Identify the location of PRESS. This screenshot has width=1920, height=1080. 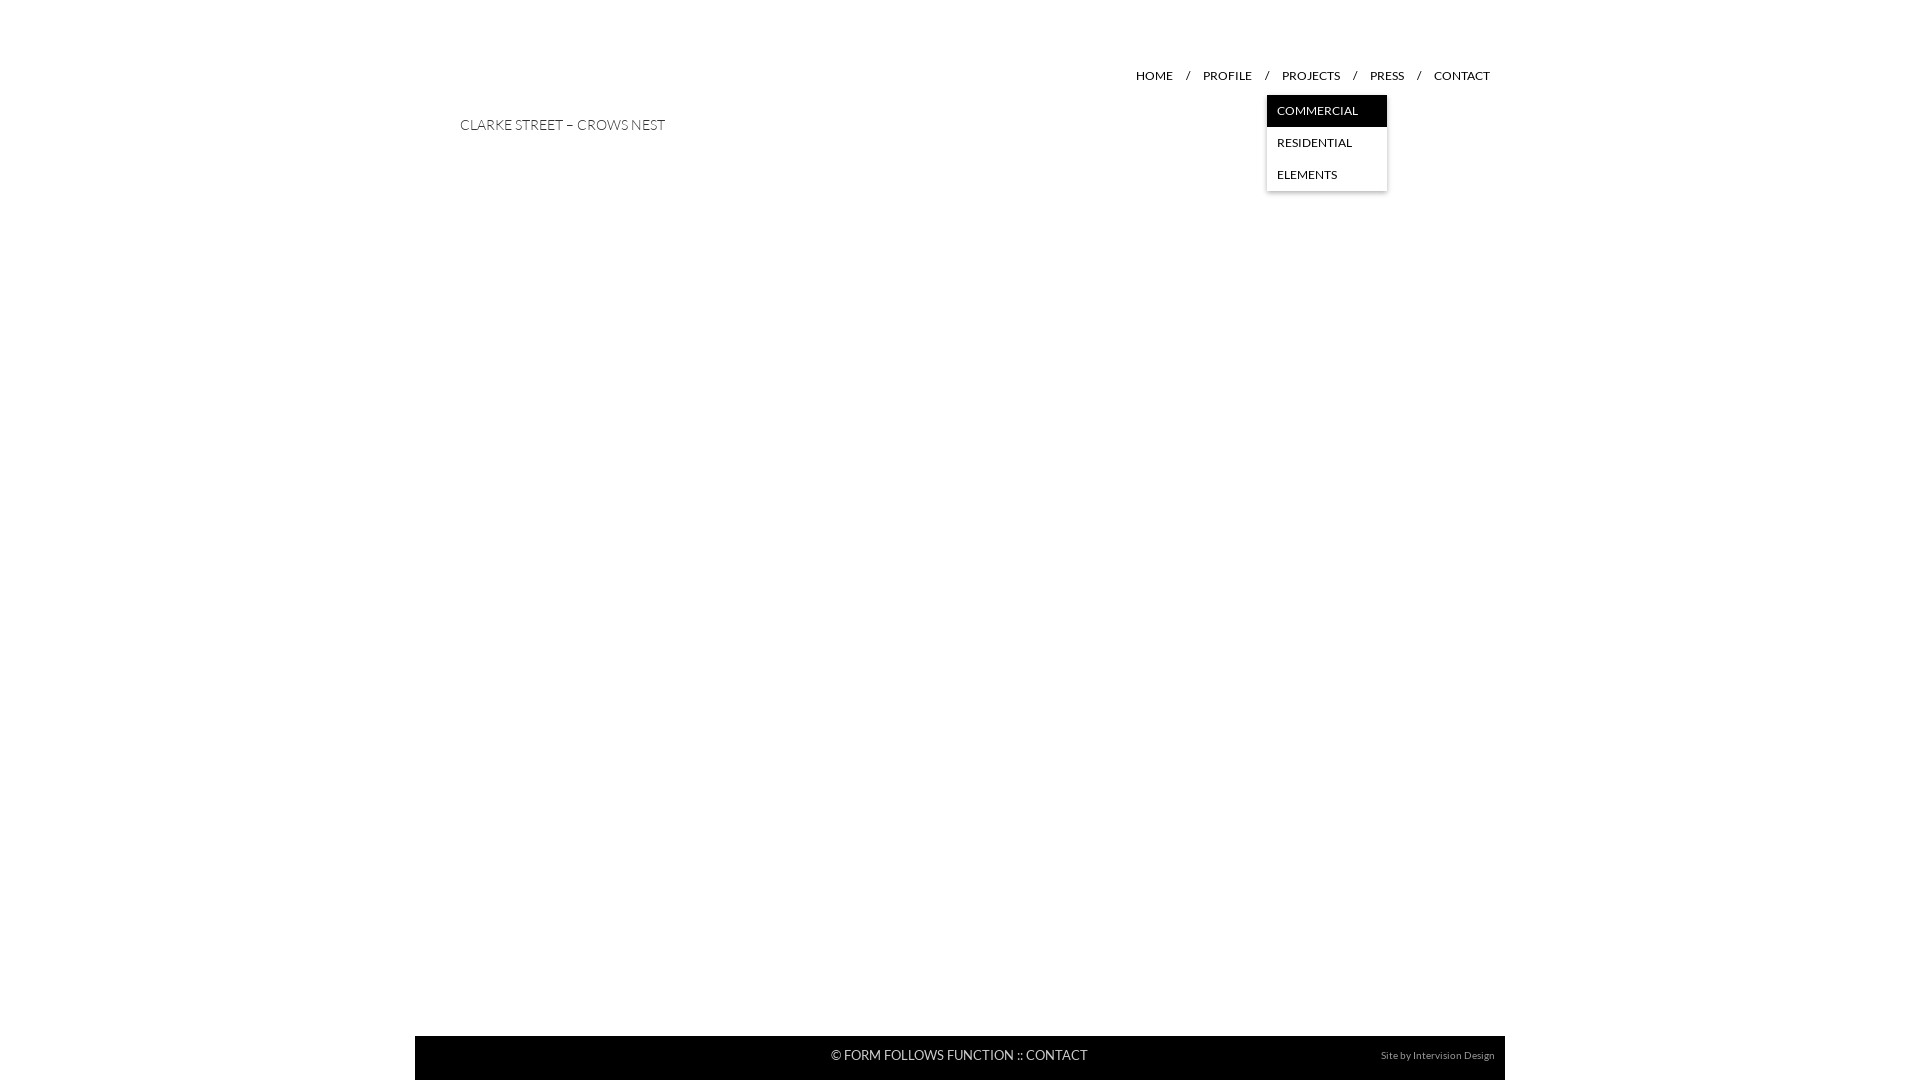
(1387, 76).